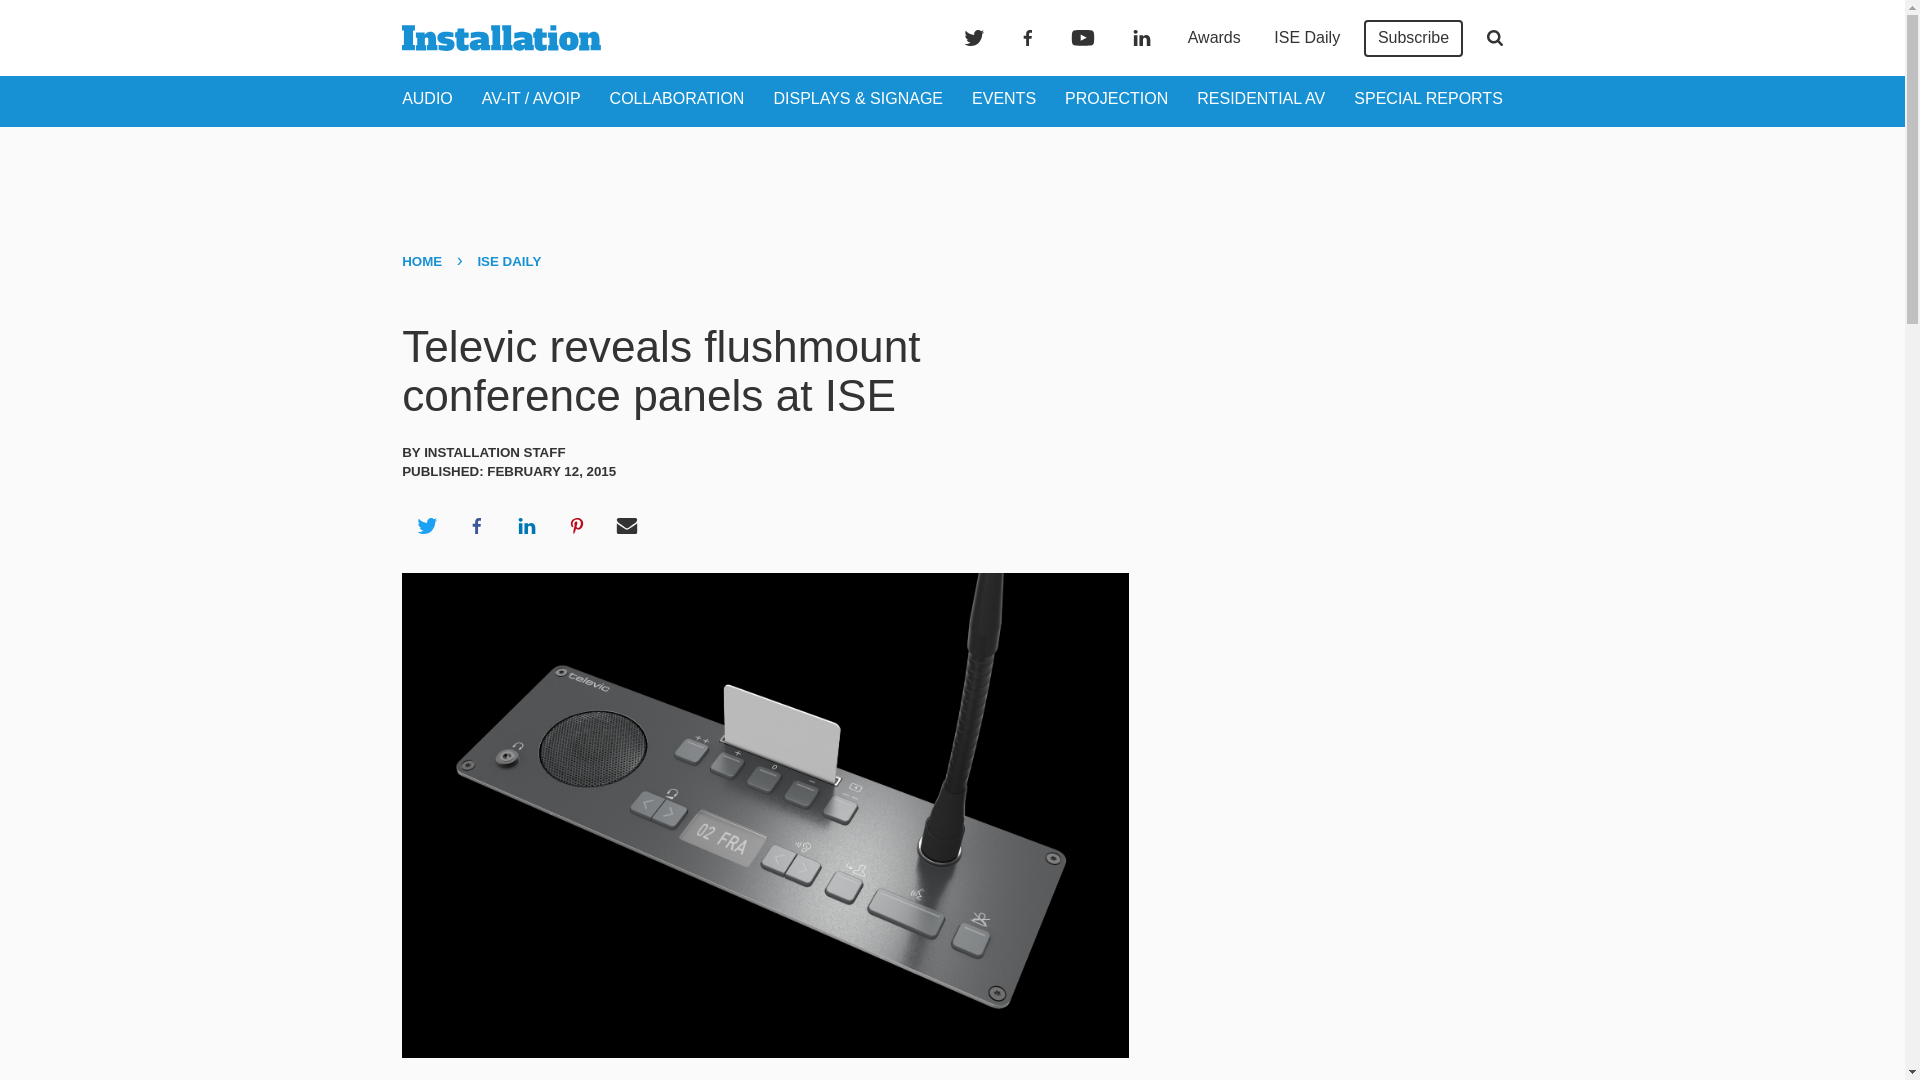 Image resolution: width=1920 pixels, height=1080 pixels. Describe the element at coordinates (577, 526) in the screenshot. I see `Share on Pinterest` at that location.